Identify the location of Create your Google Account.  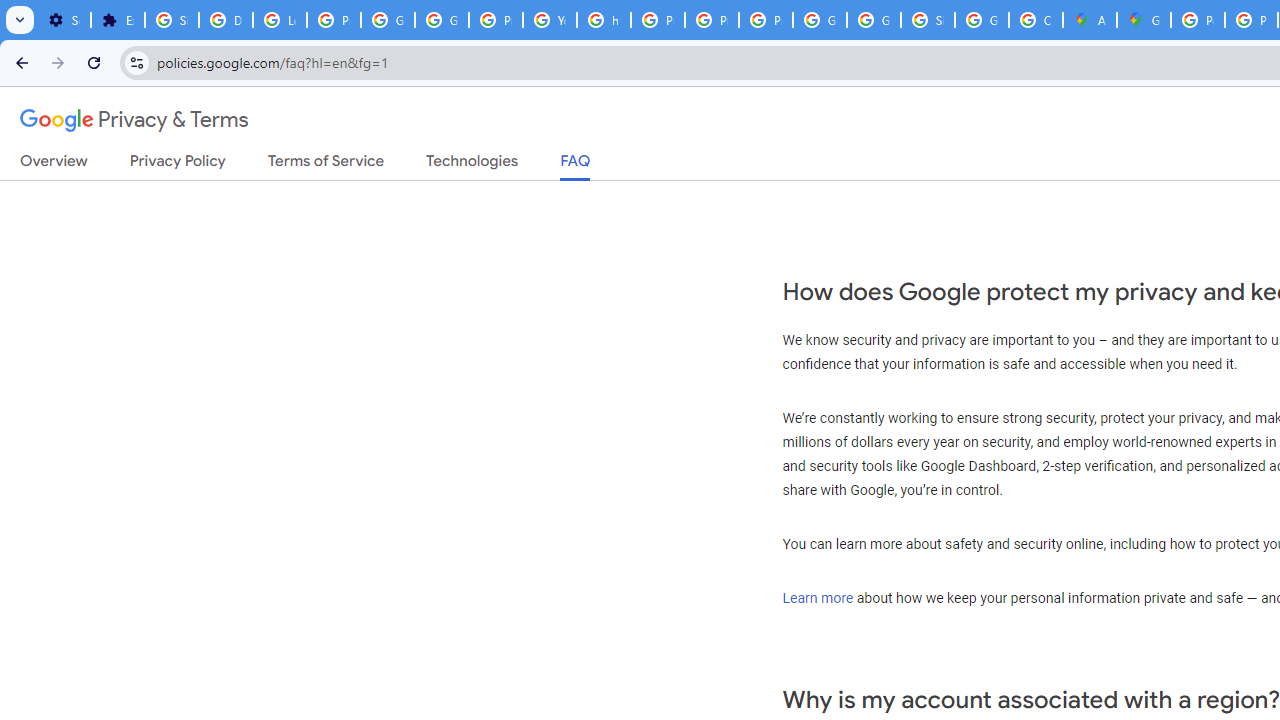
(1036, 20).